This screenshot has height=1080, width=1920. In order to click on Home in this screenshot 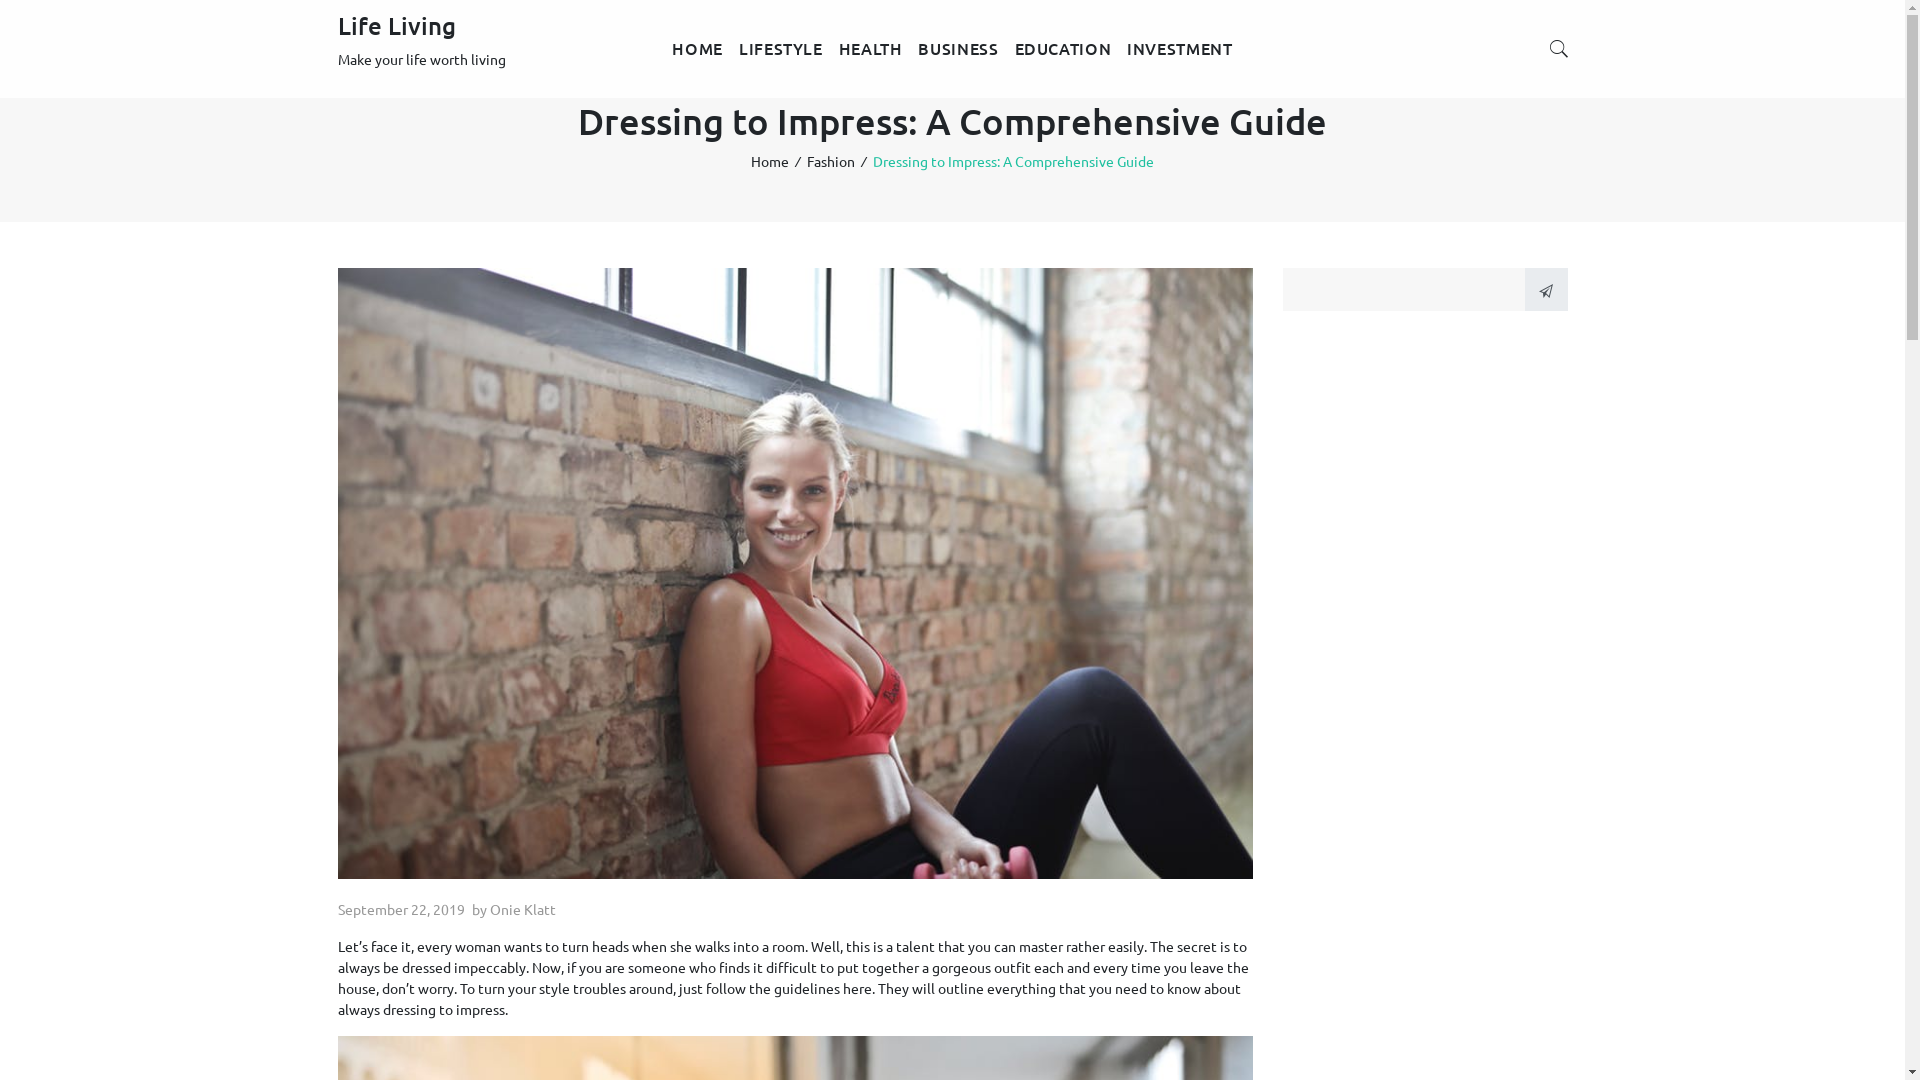, I will do `click(770, 161)`.